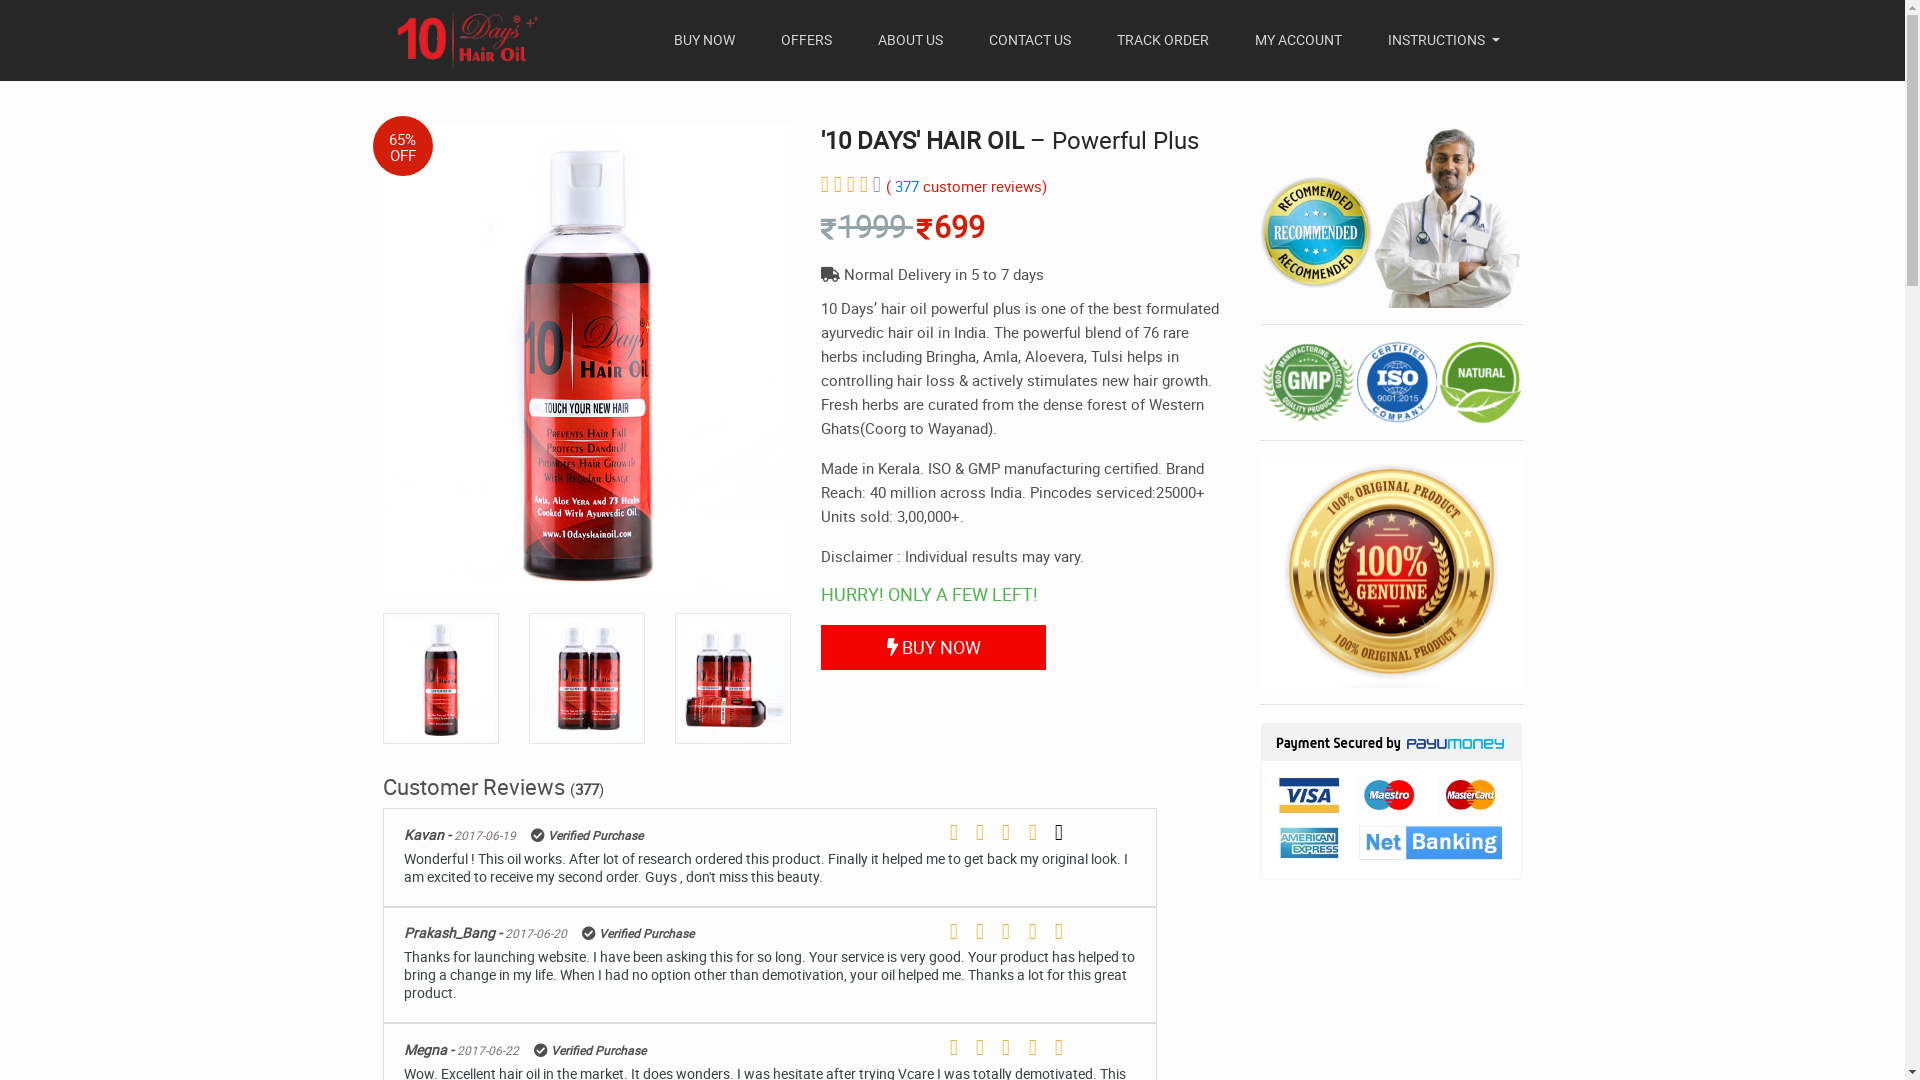 The width and height of the screenshot is (1920, 1080). Describe the element at coordinates (1030, 40) in the screenshot. I see `CONTACT US` at that location.